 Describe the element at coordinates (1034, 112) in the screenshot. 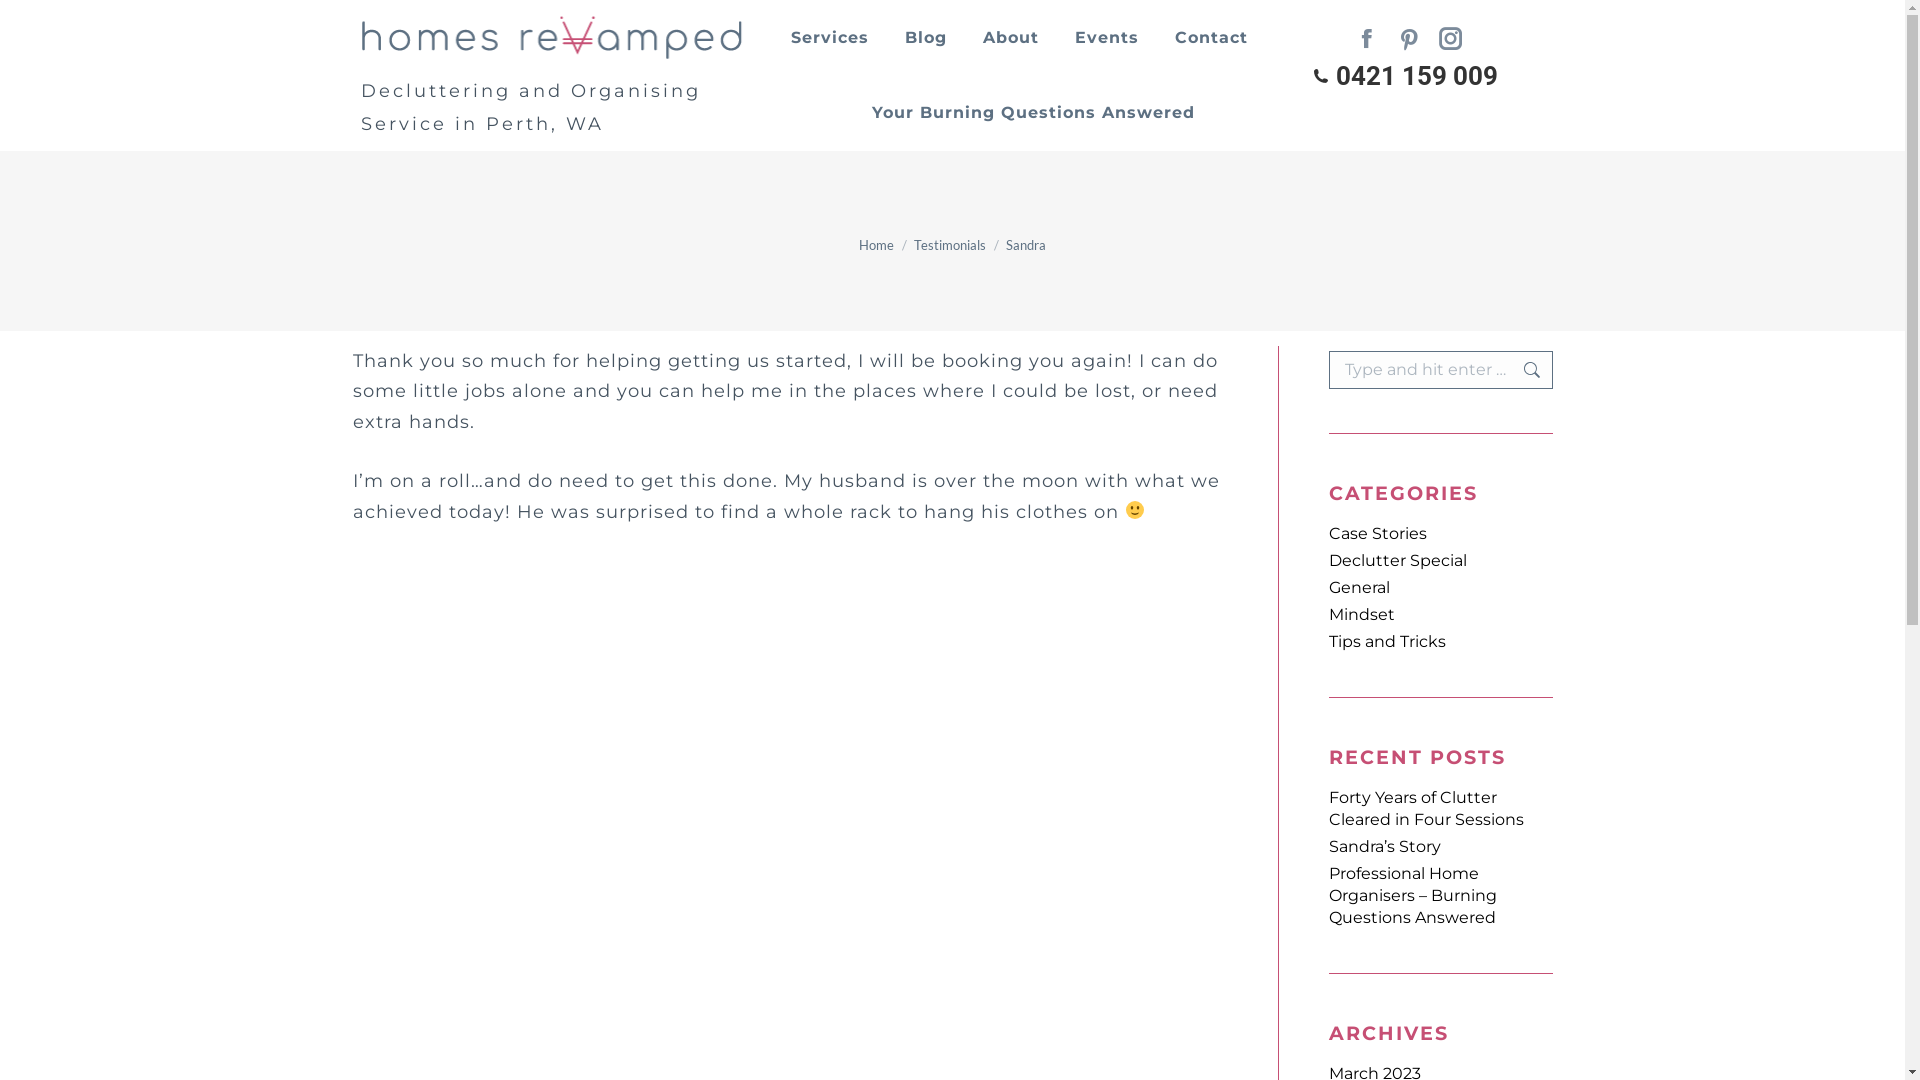

I see `Your Burning Questions Answered` at that location.